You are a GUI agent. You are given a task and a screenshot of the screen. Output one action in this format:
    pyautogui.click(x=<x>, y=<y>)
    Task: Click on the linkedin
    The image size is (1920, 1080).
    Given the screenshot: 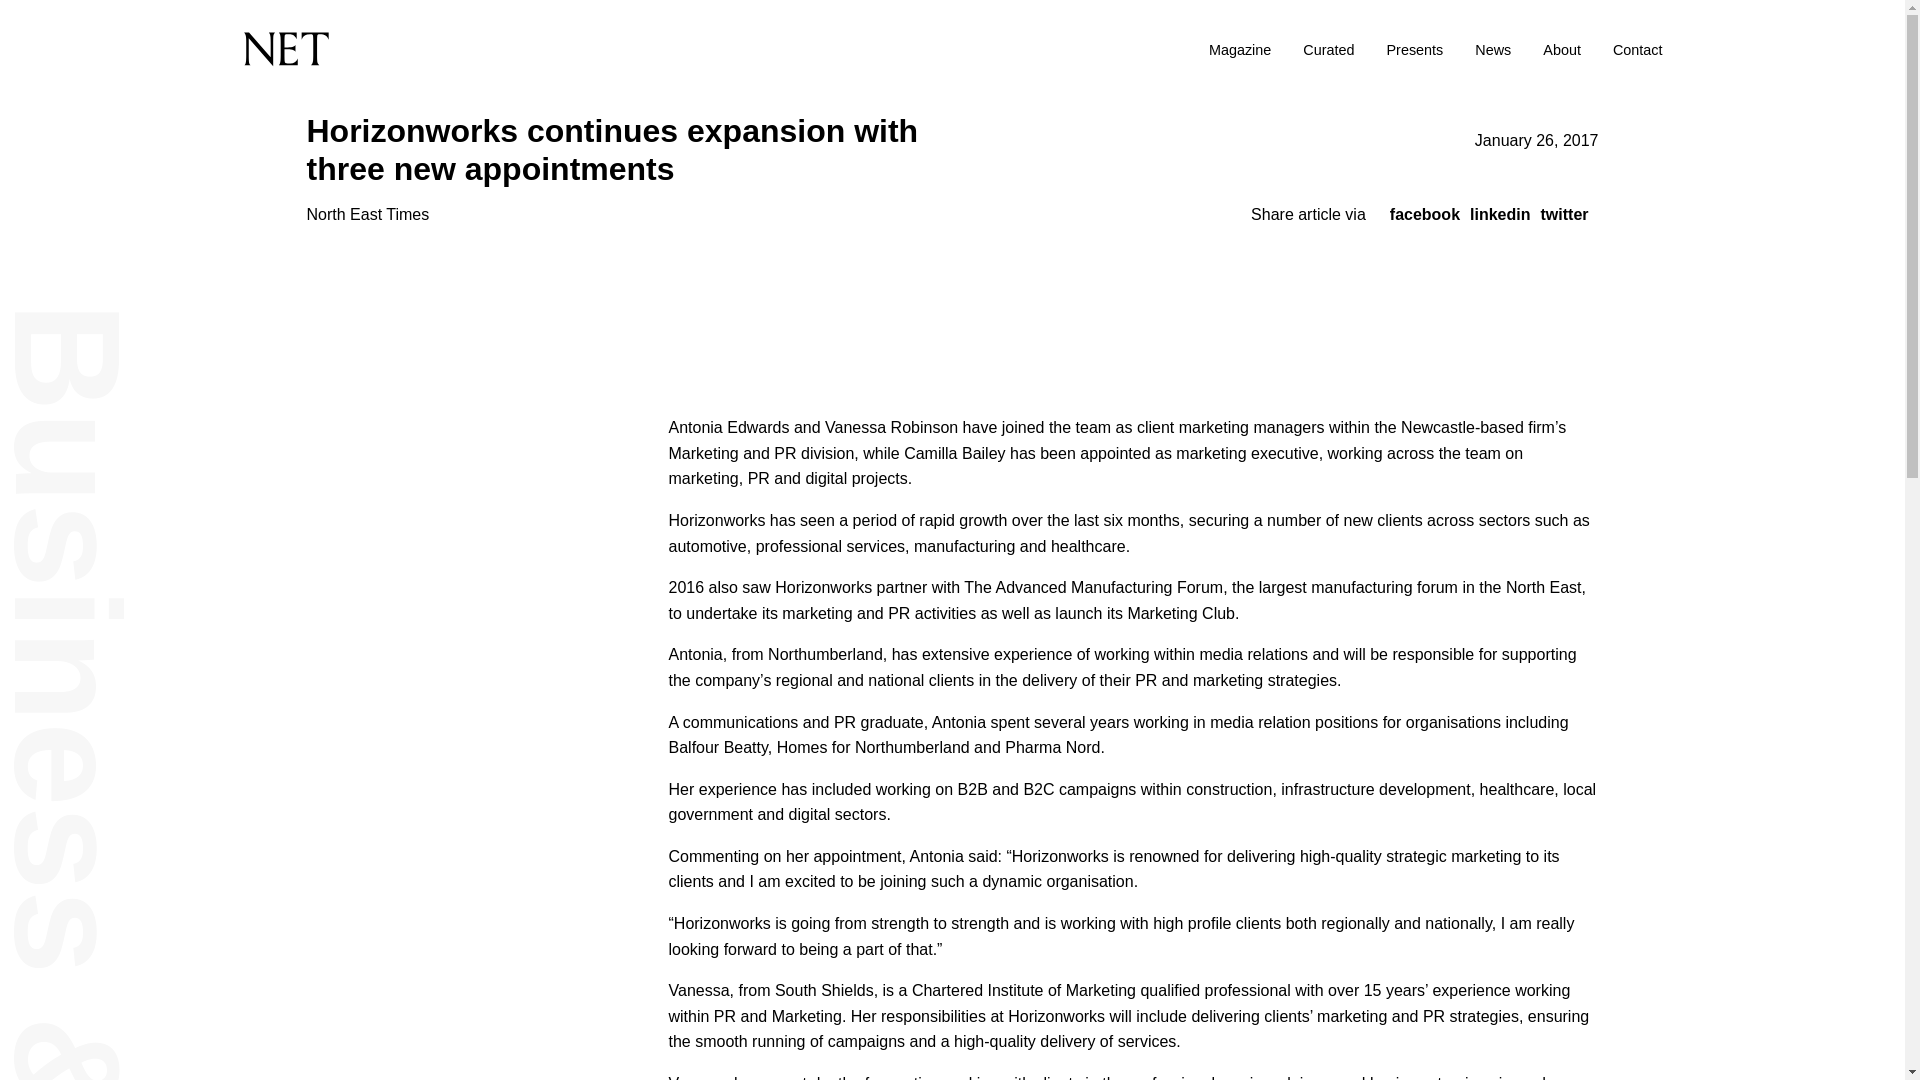 What is the action you would take?
    pyautogui.click(x=1500, y=214)
    